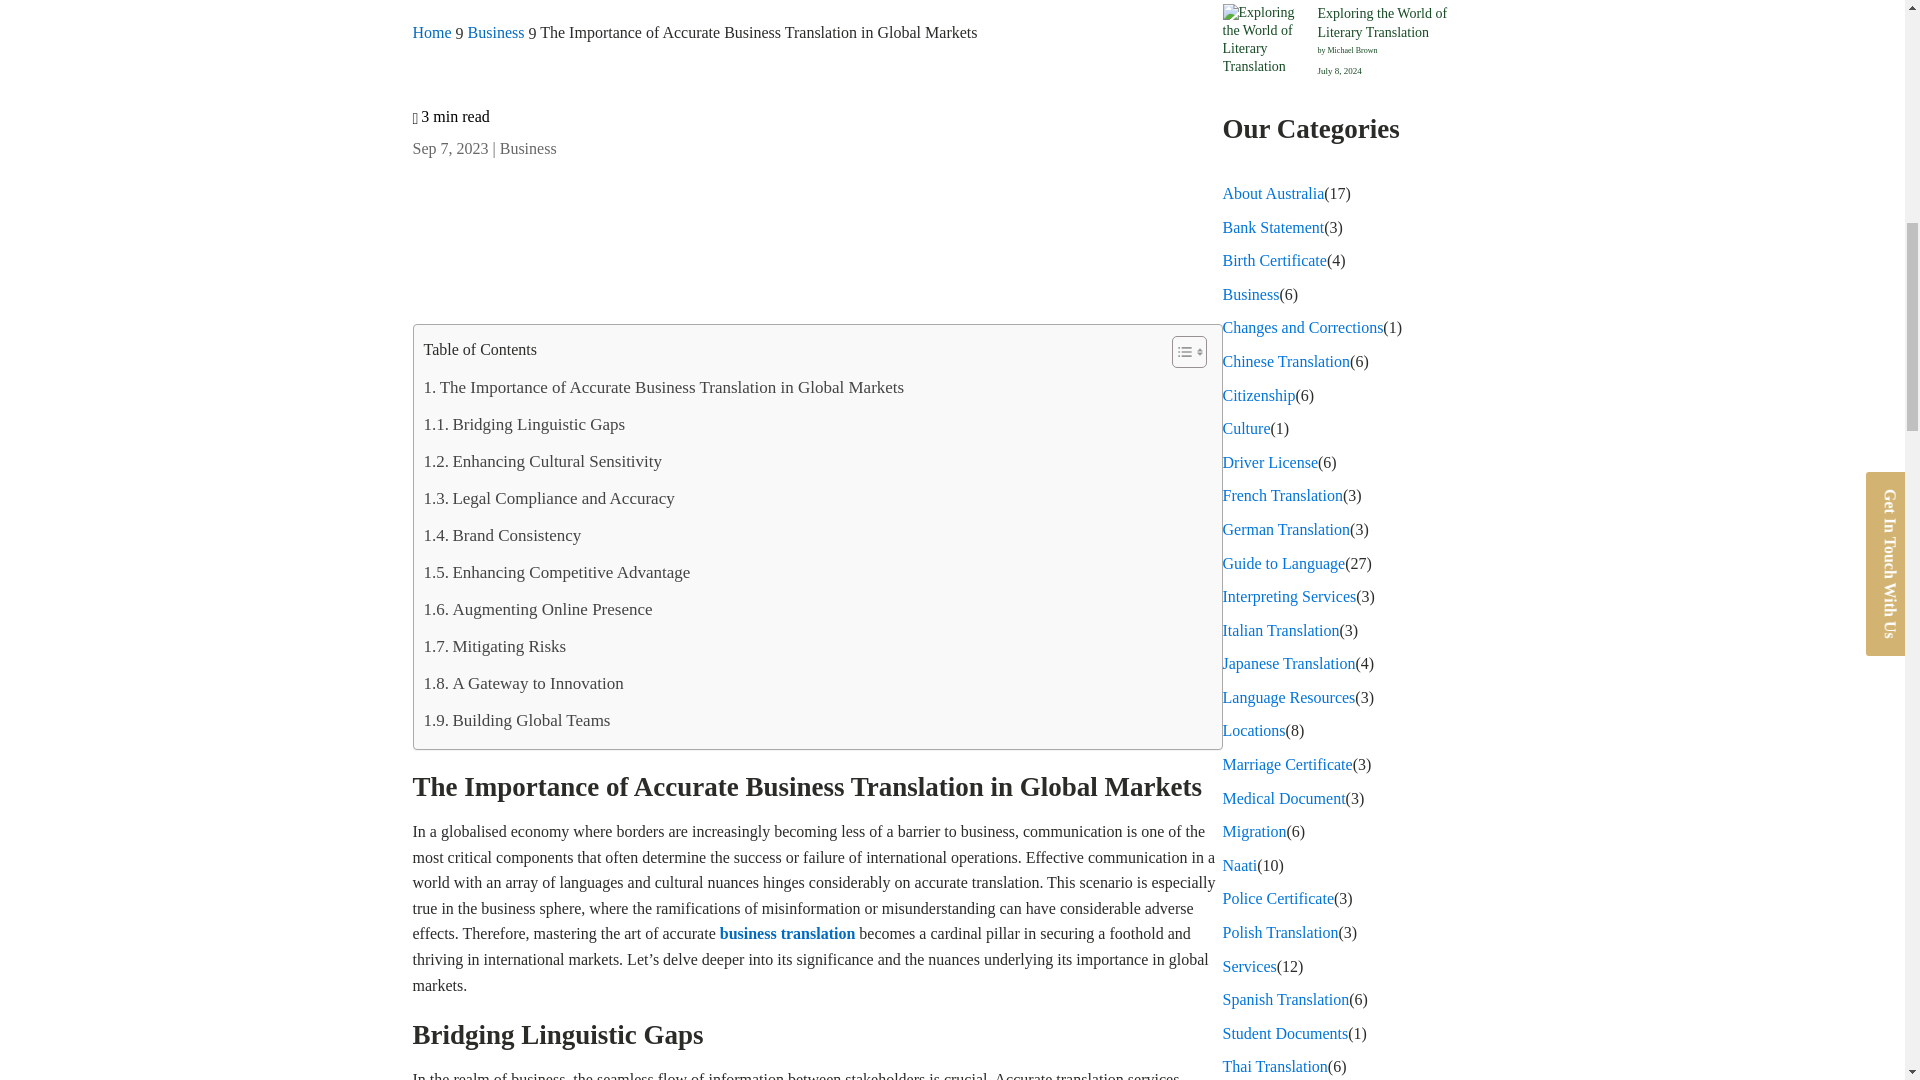 The height and width of the screenshot is (1080, 1920). I want to click on Mitigating Risks, so click(495, 646).